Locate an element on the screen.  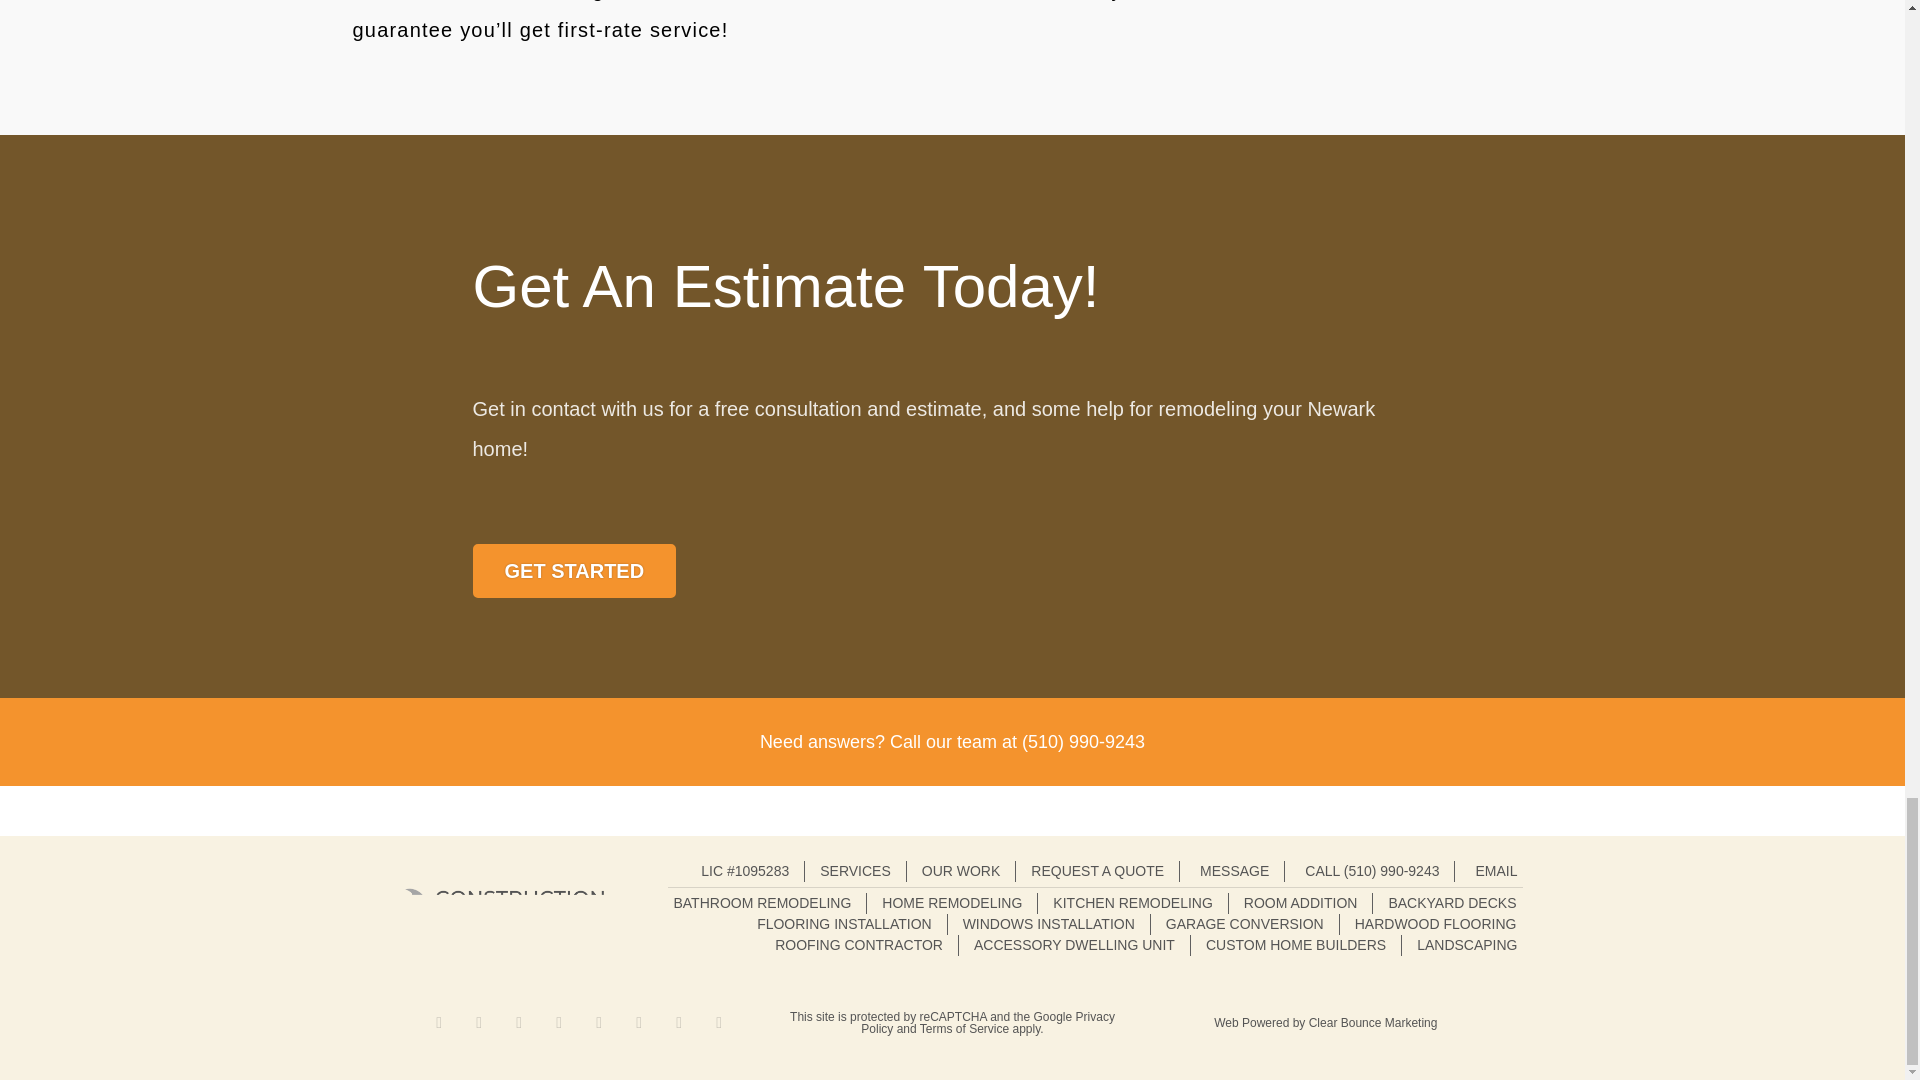
LANDSCAPING is located at coordinates (1466, 945).